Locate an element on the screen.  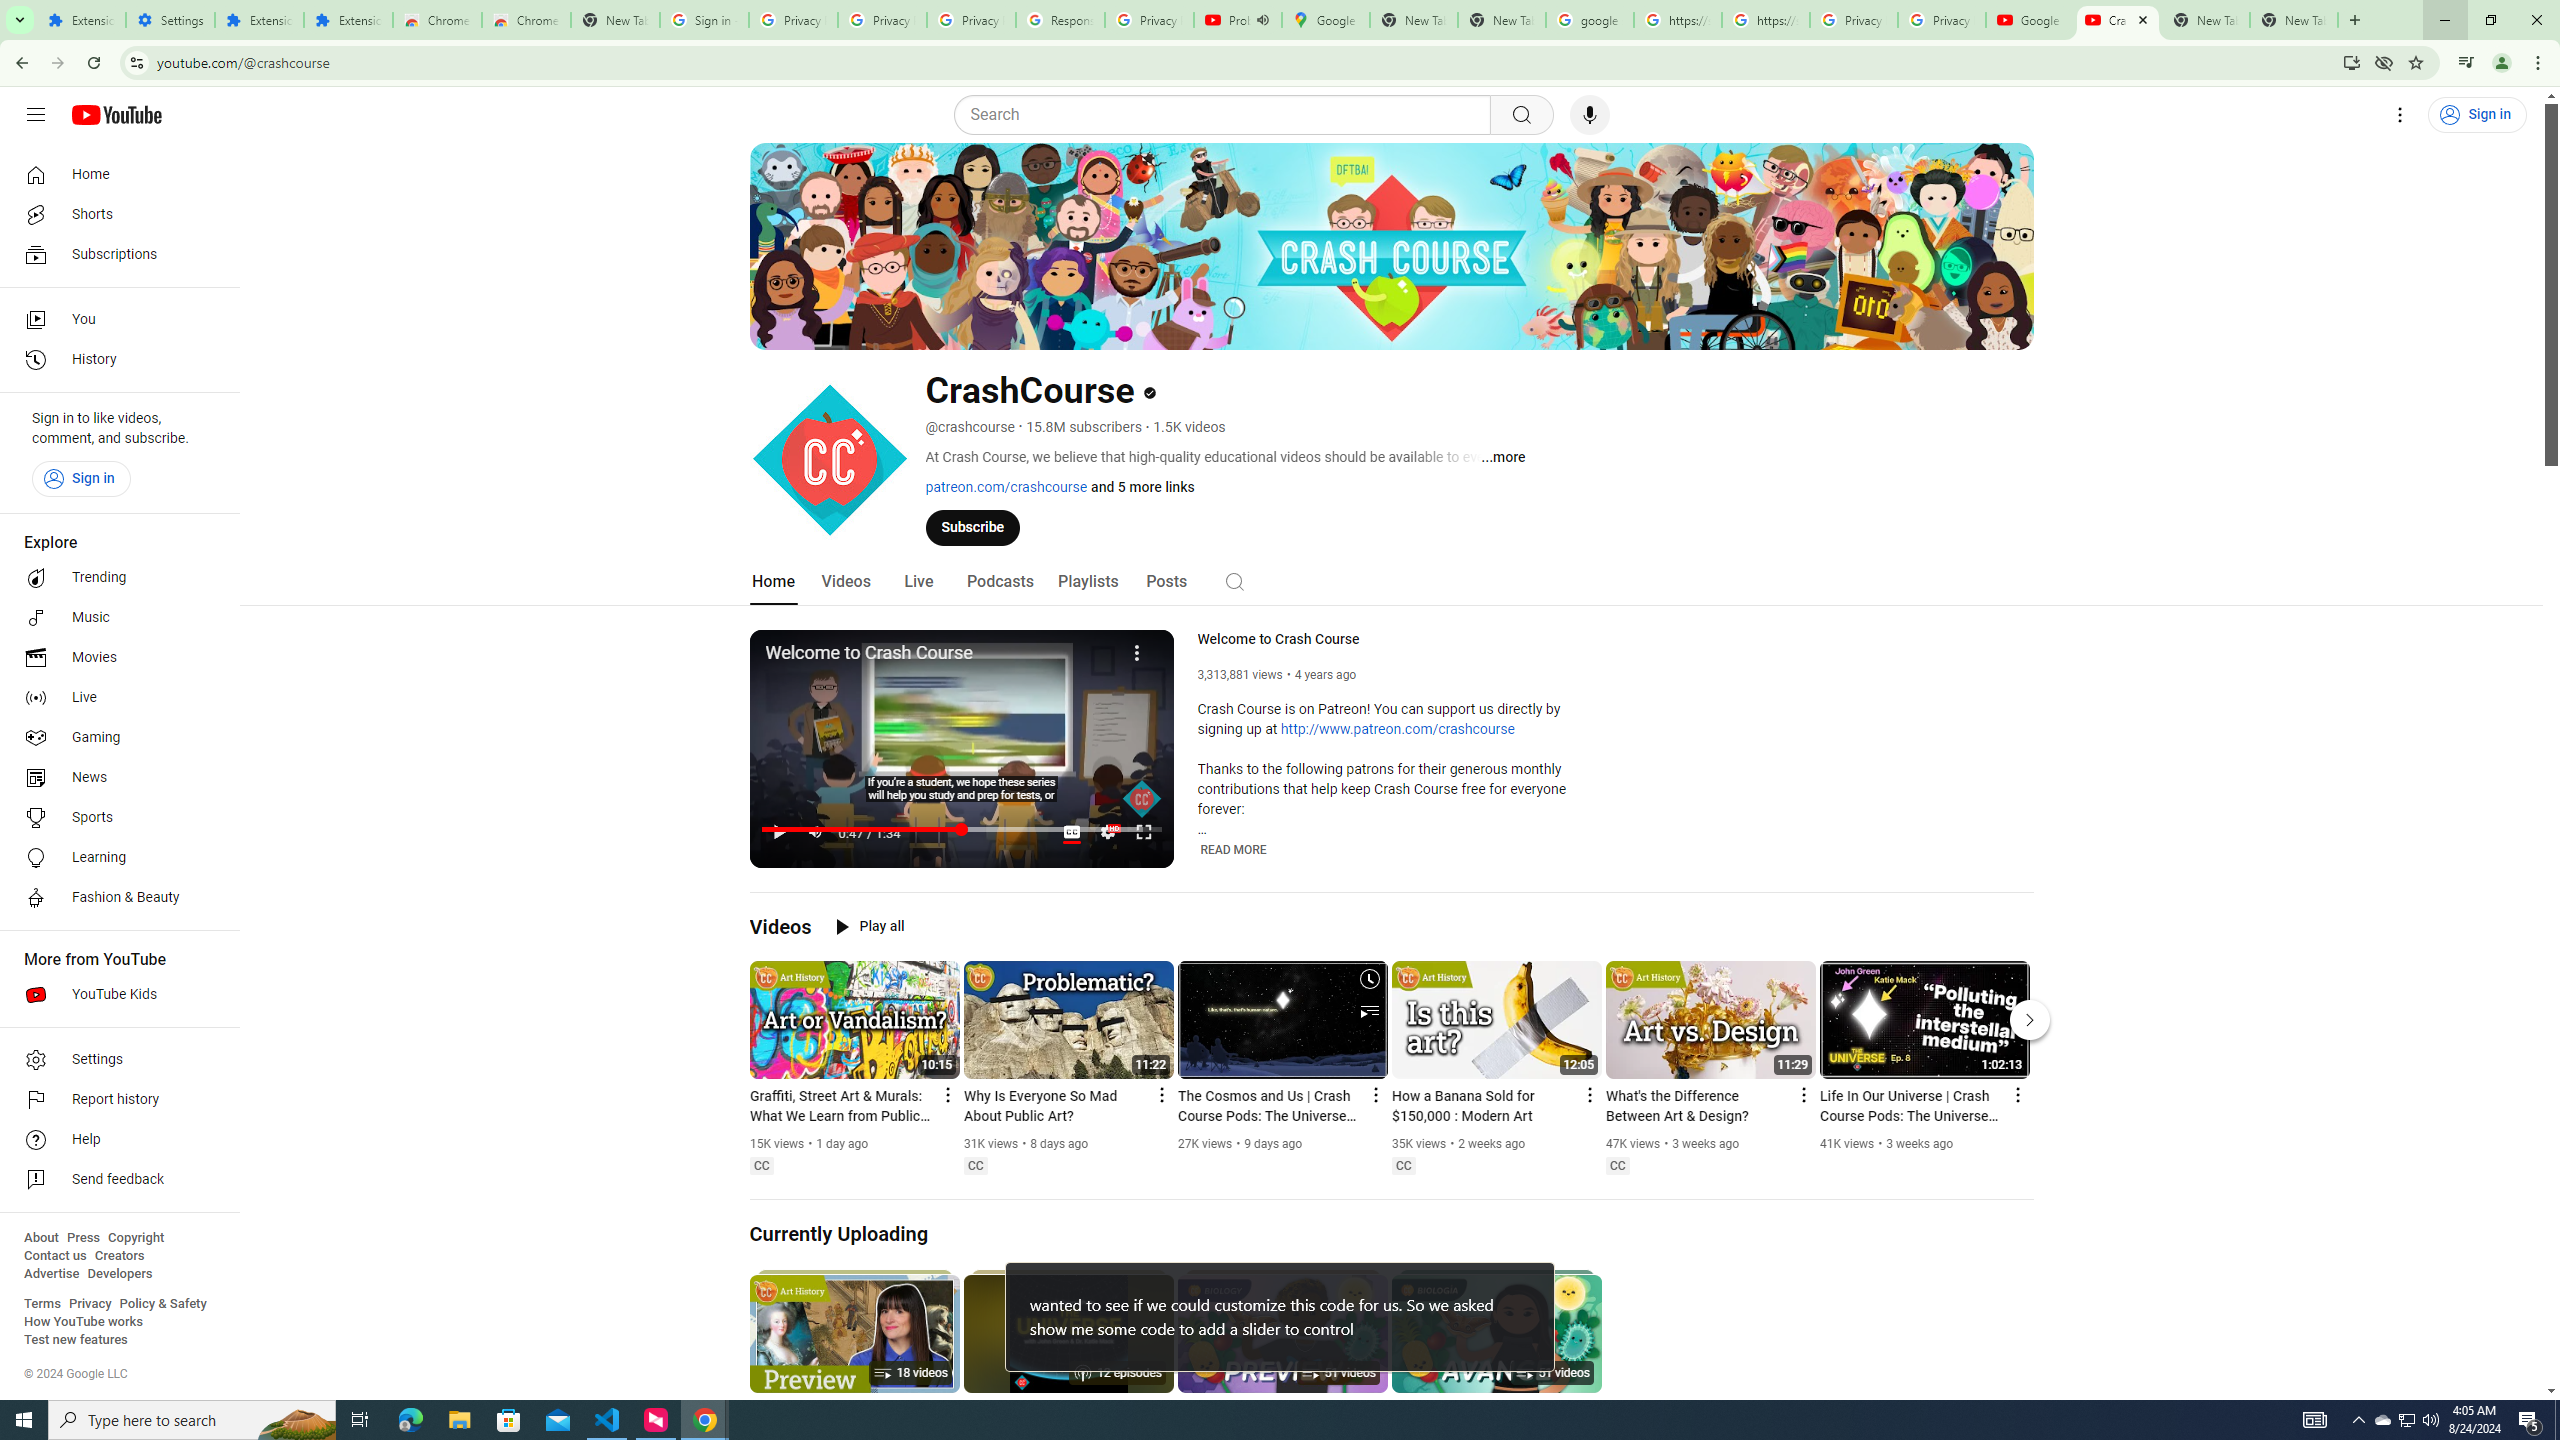
Search is located at coordinates (1234, 581).